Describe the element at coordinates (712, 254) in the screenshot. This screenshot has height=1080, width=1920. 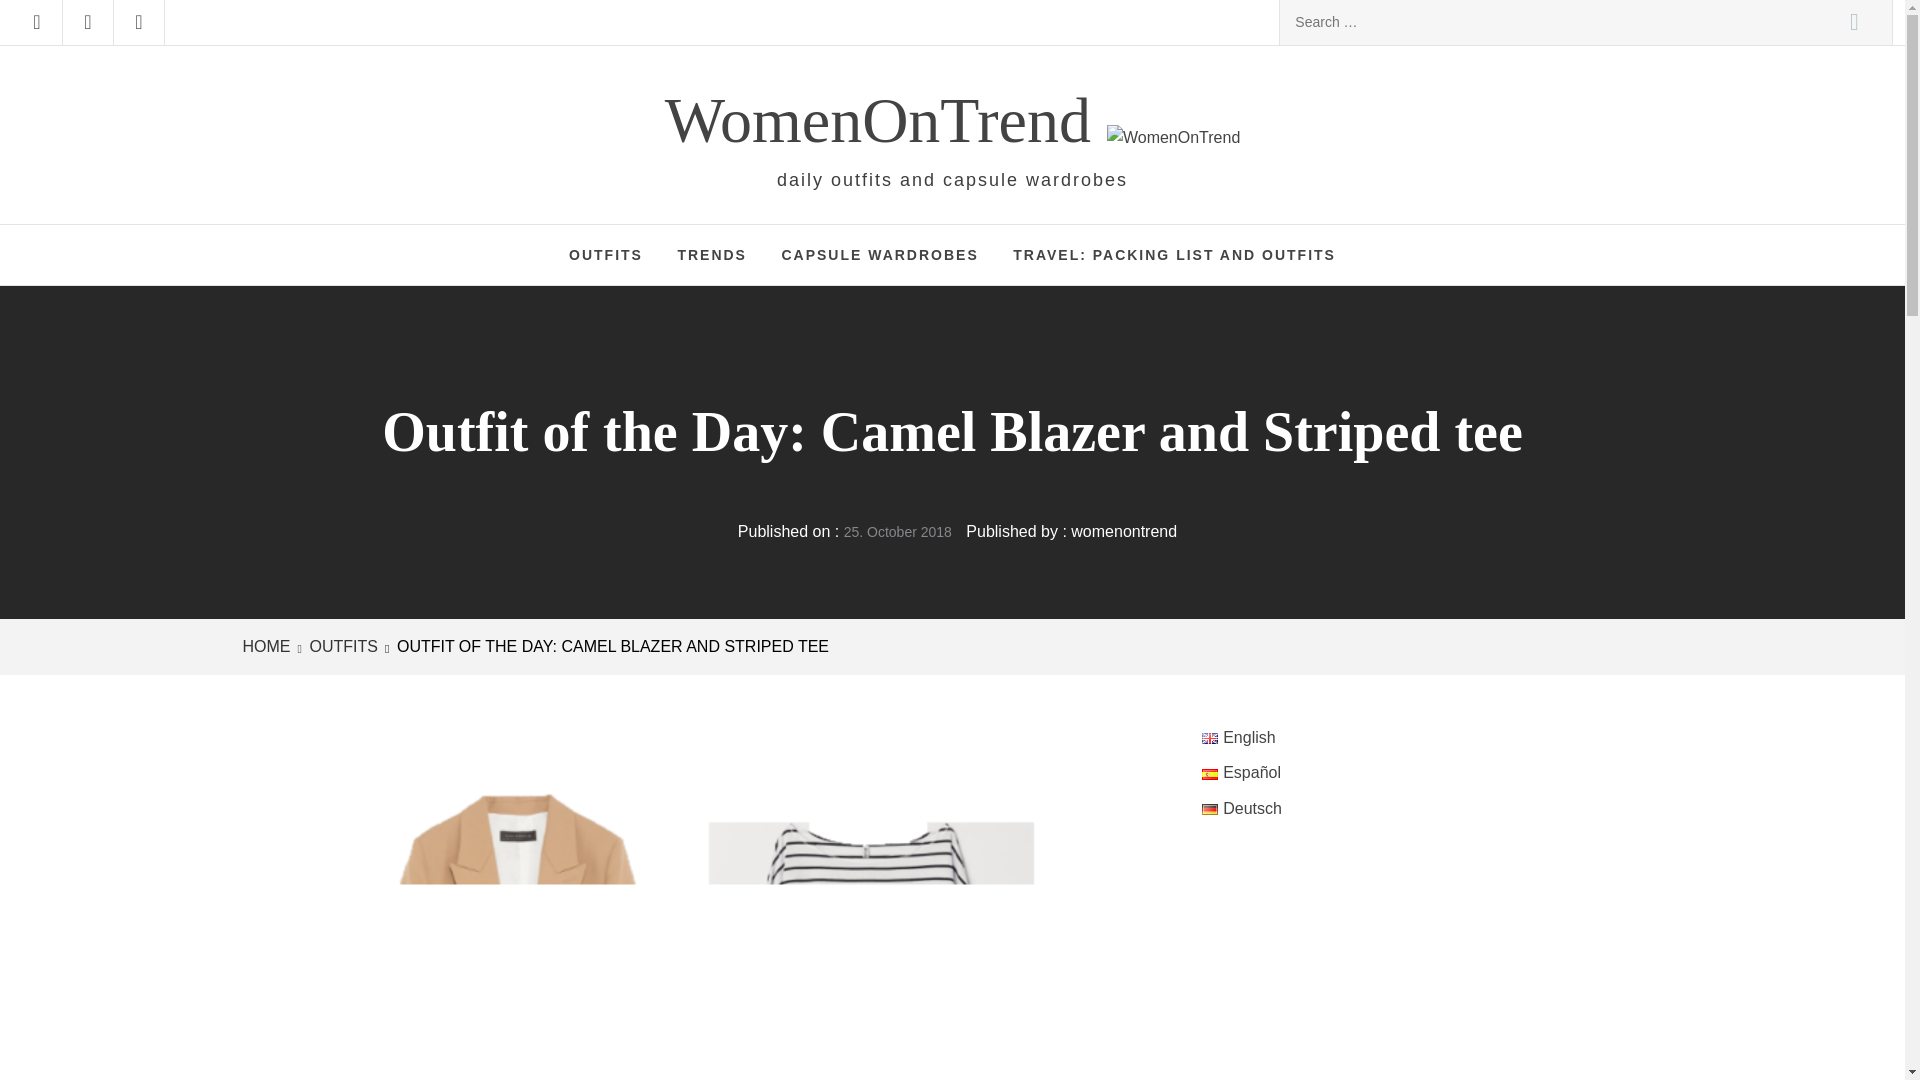
I see `TRENDS` at that location.